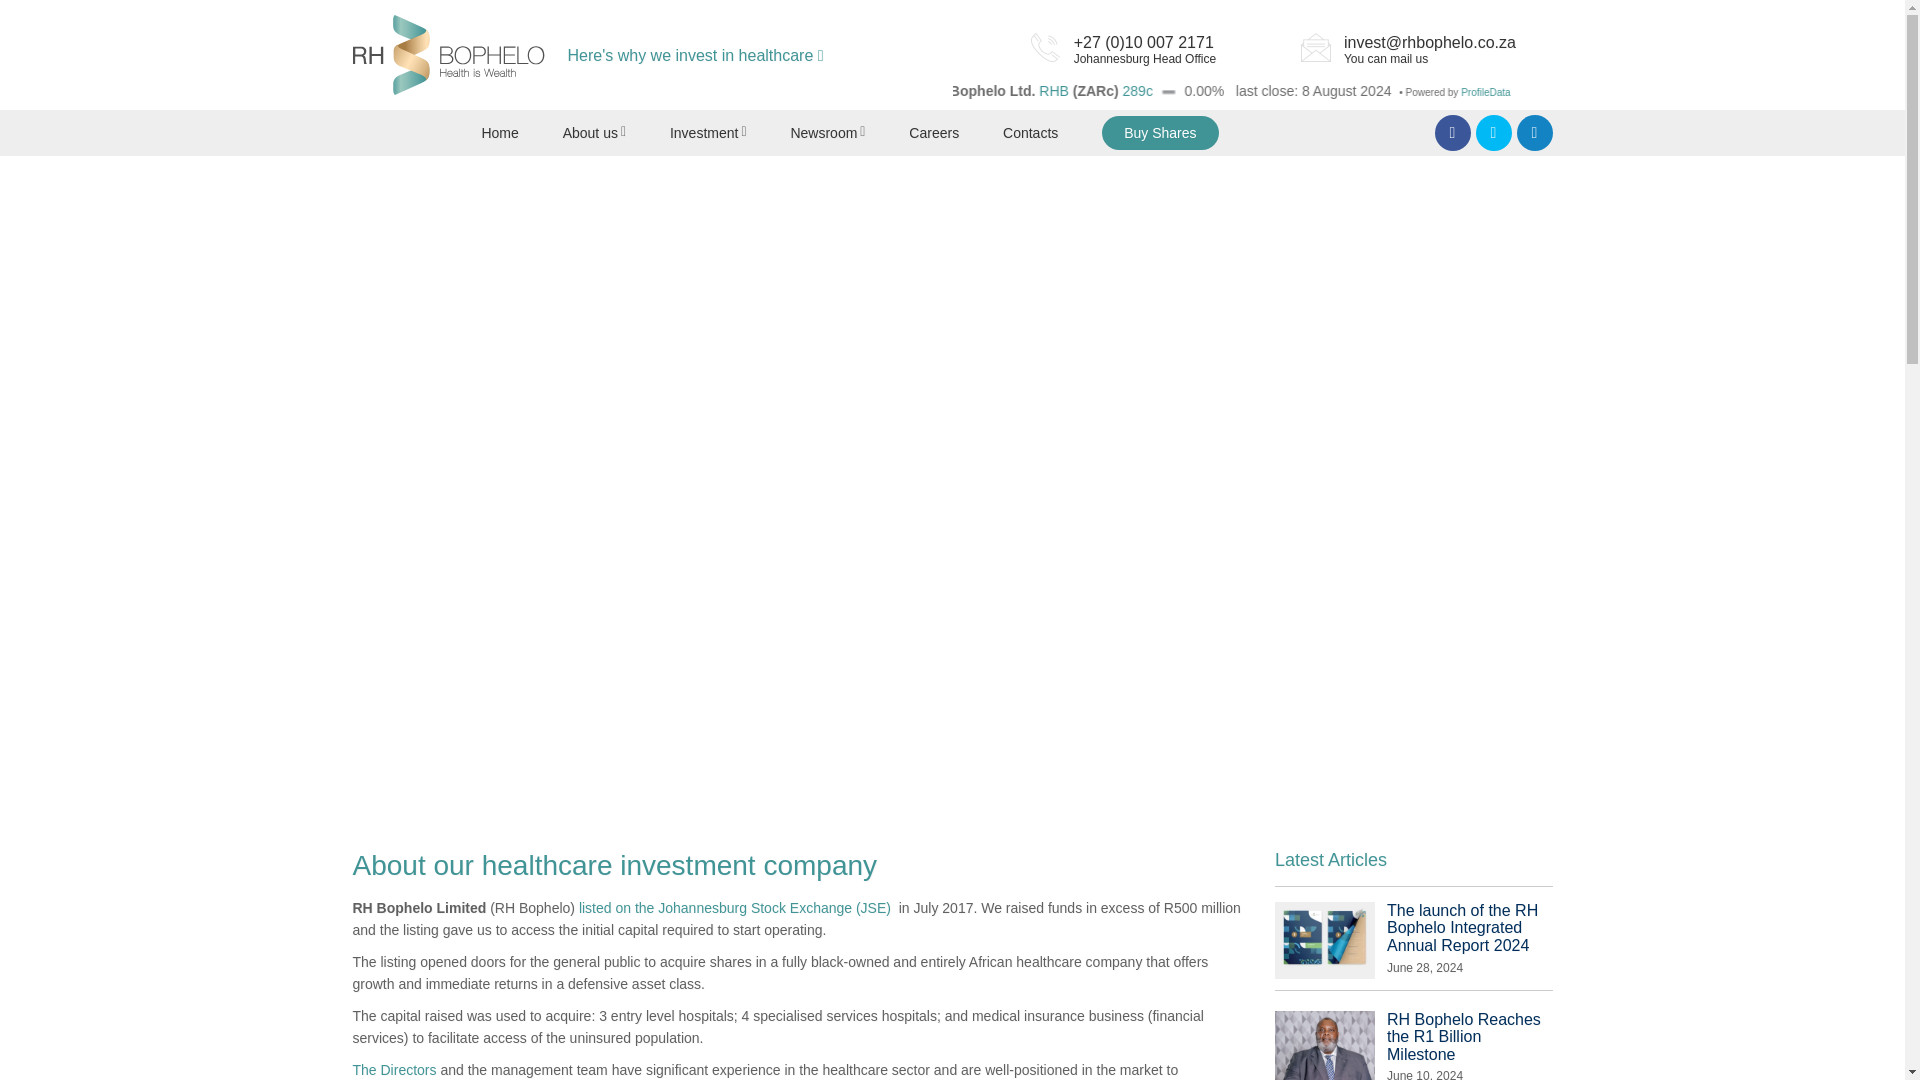 This screenshot has height=1080, width=1920. Describe the element at coordinates (696, 55) in the screenshot. I see `Here's why we invest in healthcare` at that location.